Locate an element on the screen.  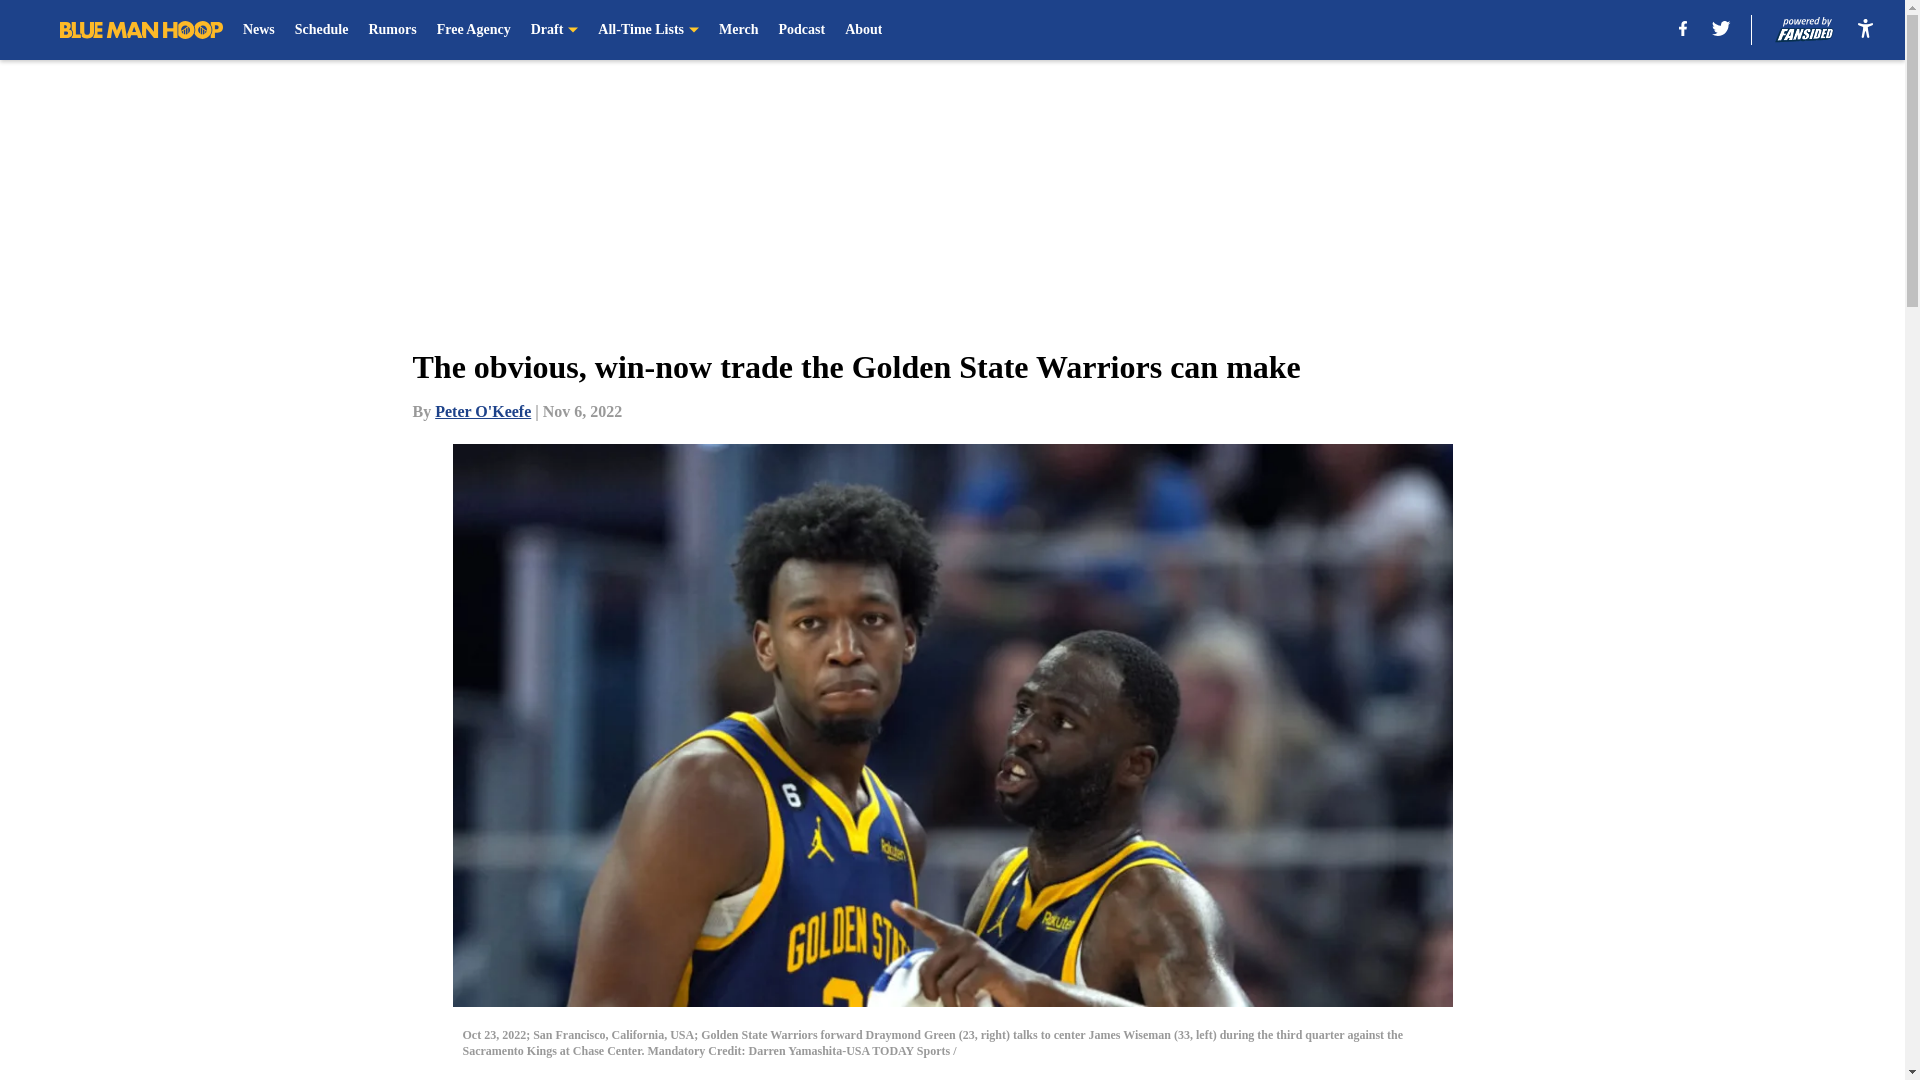
About is located at coordinates (862, 30).